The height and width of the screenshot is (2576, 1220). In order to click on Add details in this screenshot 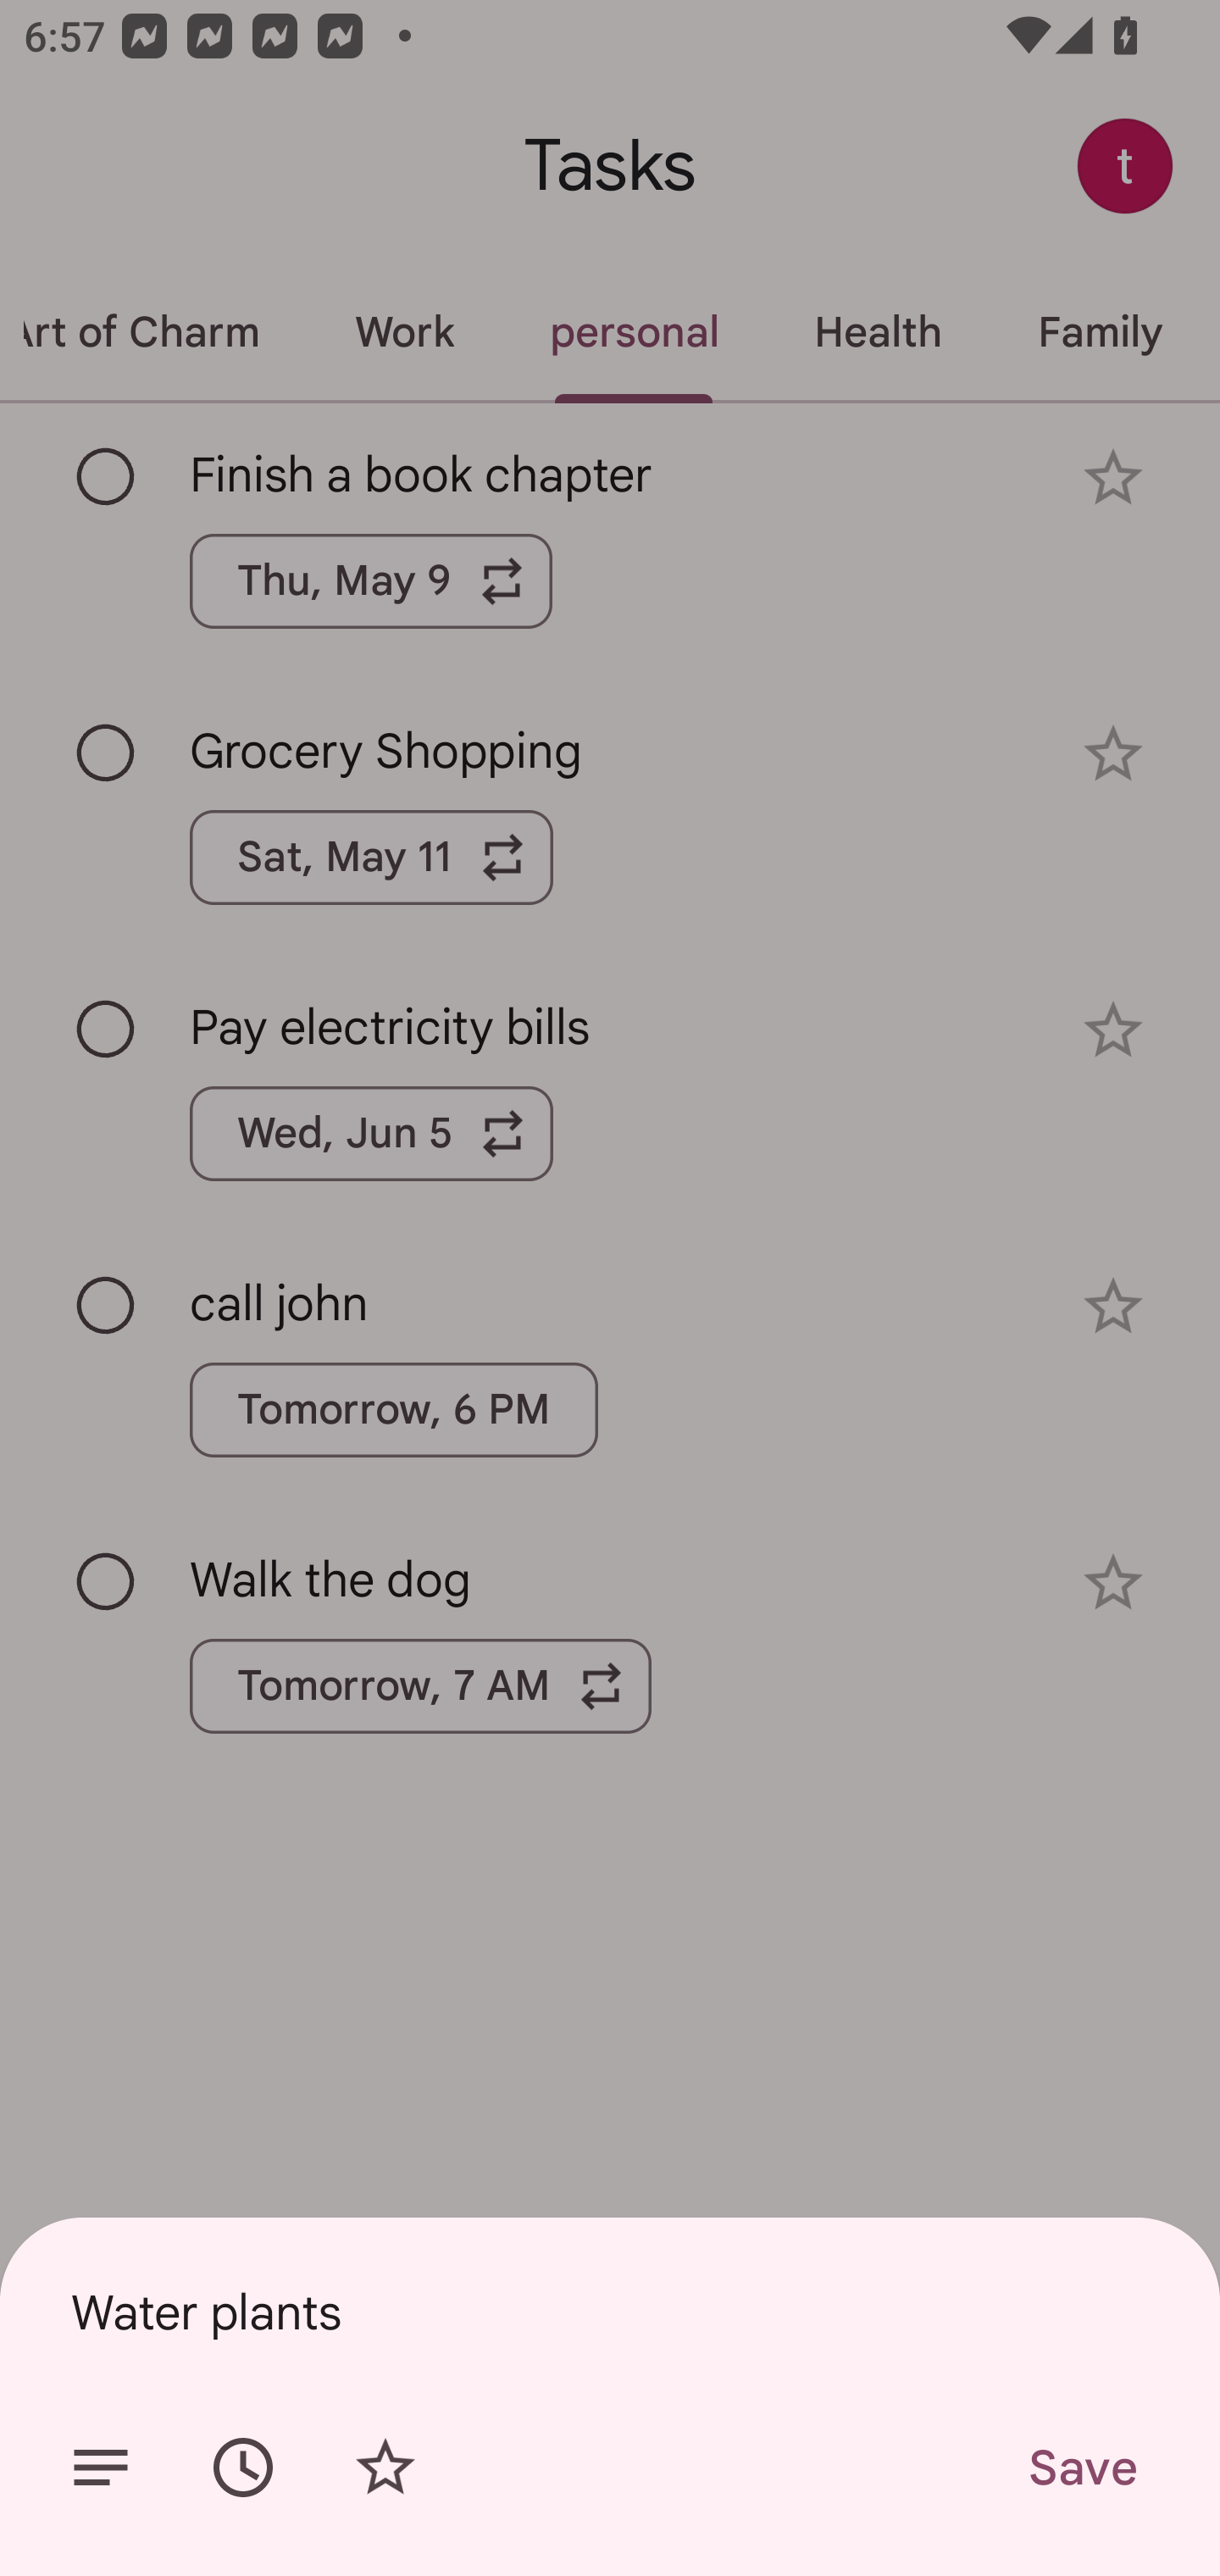, I will do `click(100, 2468)`.